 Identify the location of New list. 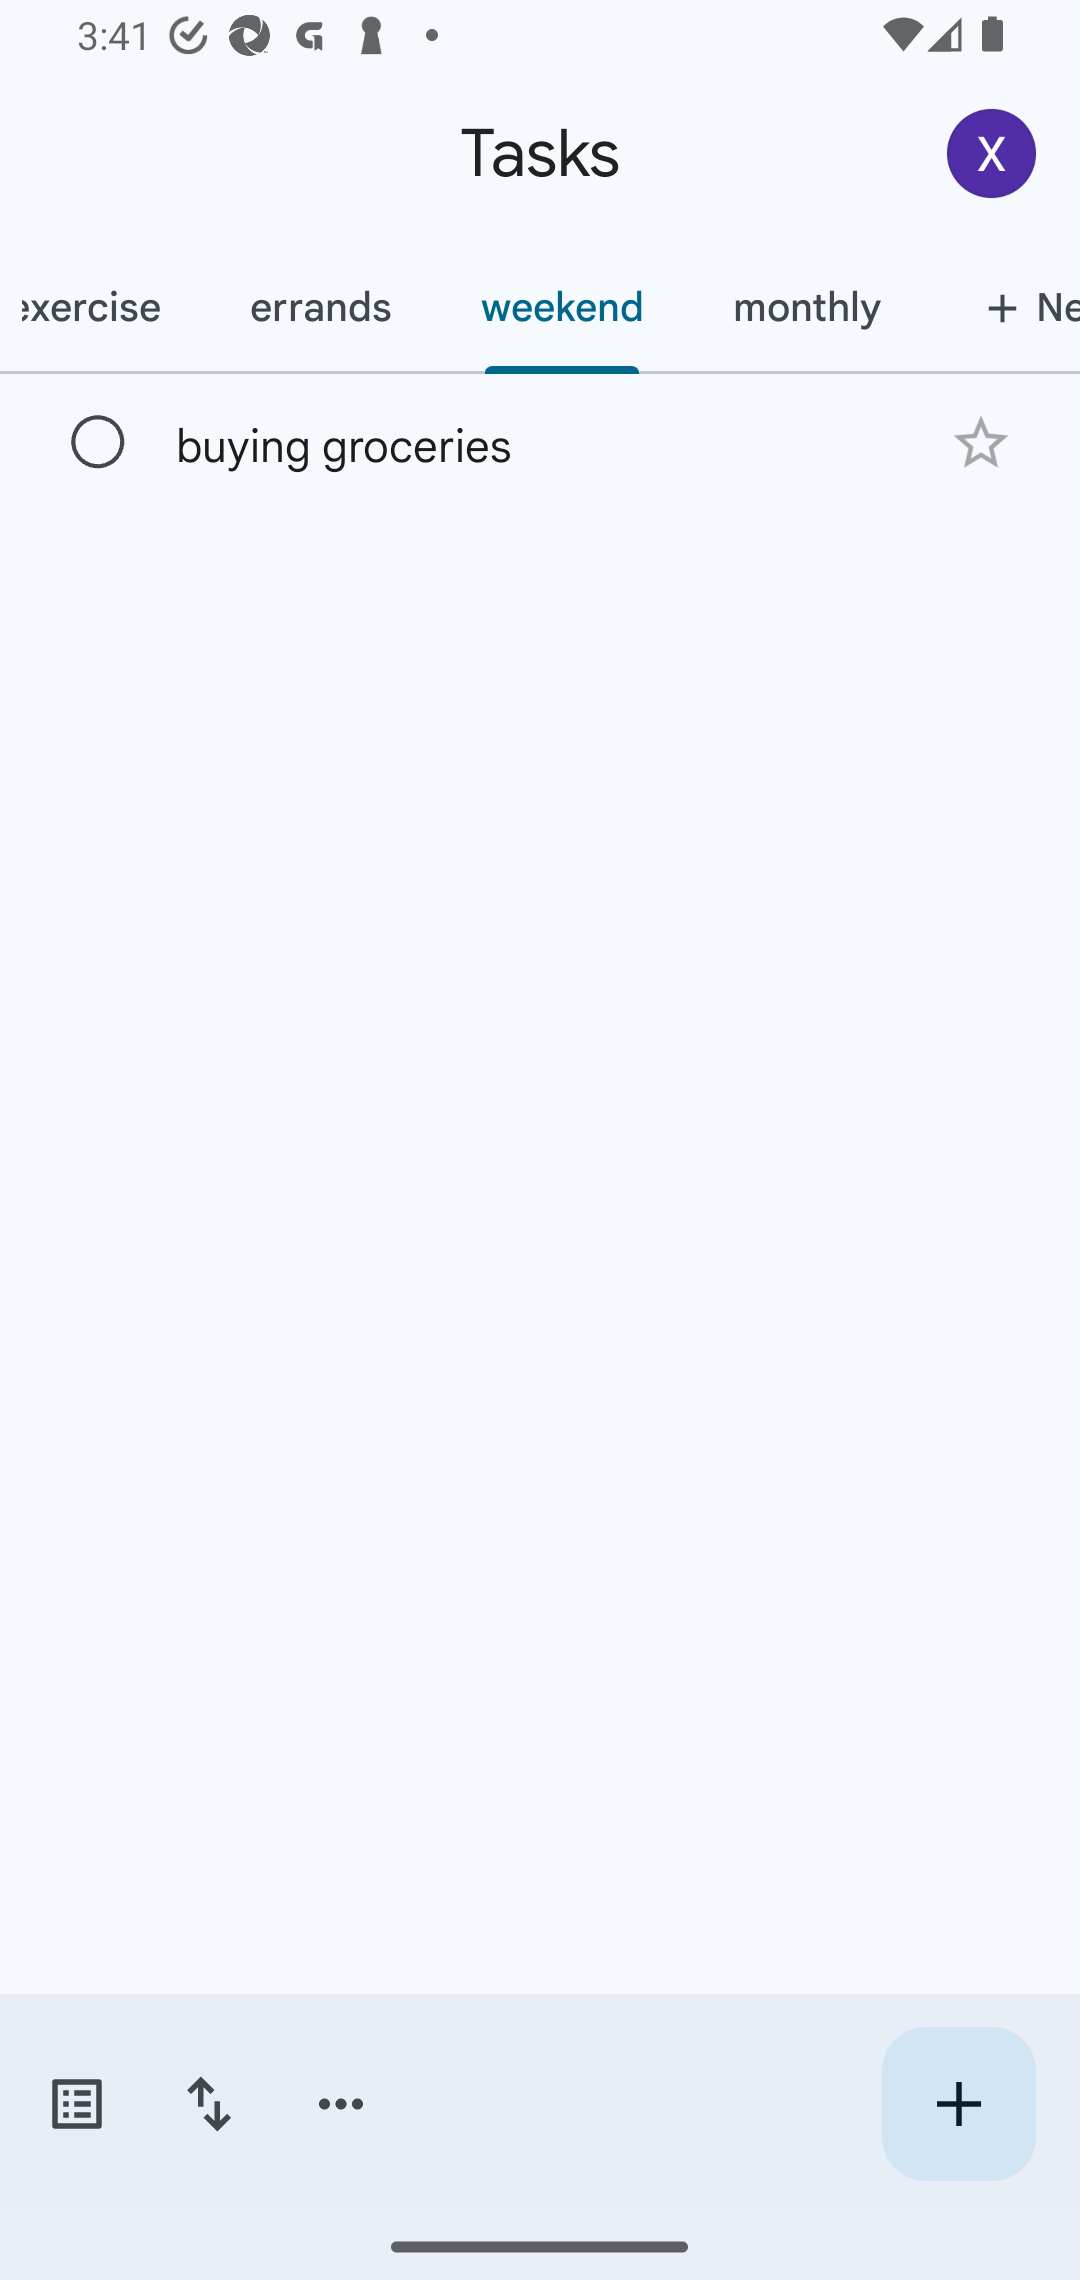
(1002, 307).